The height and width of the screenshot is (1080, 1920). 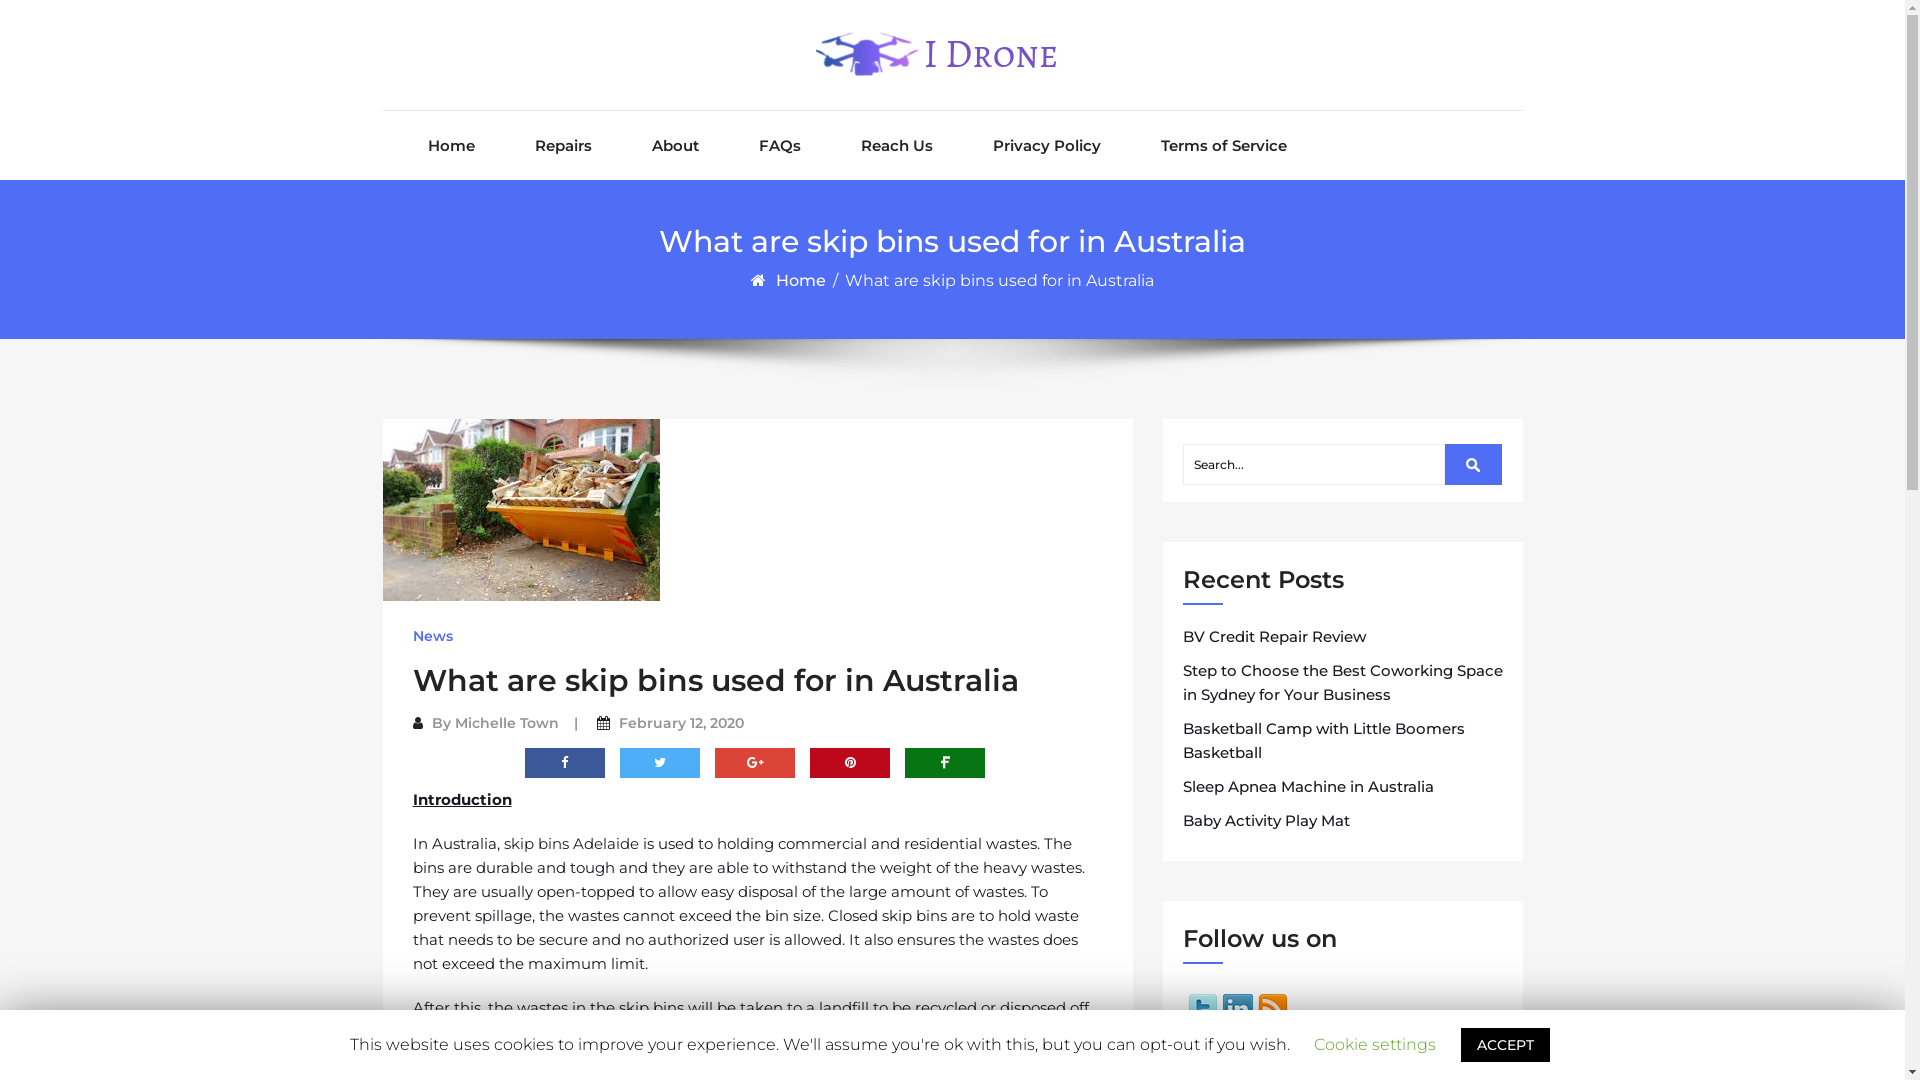 I want to click on BV Credit Repair Review, so click(x=1274, y=637).